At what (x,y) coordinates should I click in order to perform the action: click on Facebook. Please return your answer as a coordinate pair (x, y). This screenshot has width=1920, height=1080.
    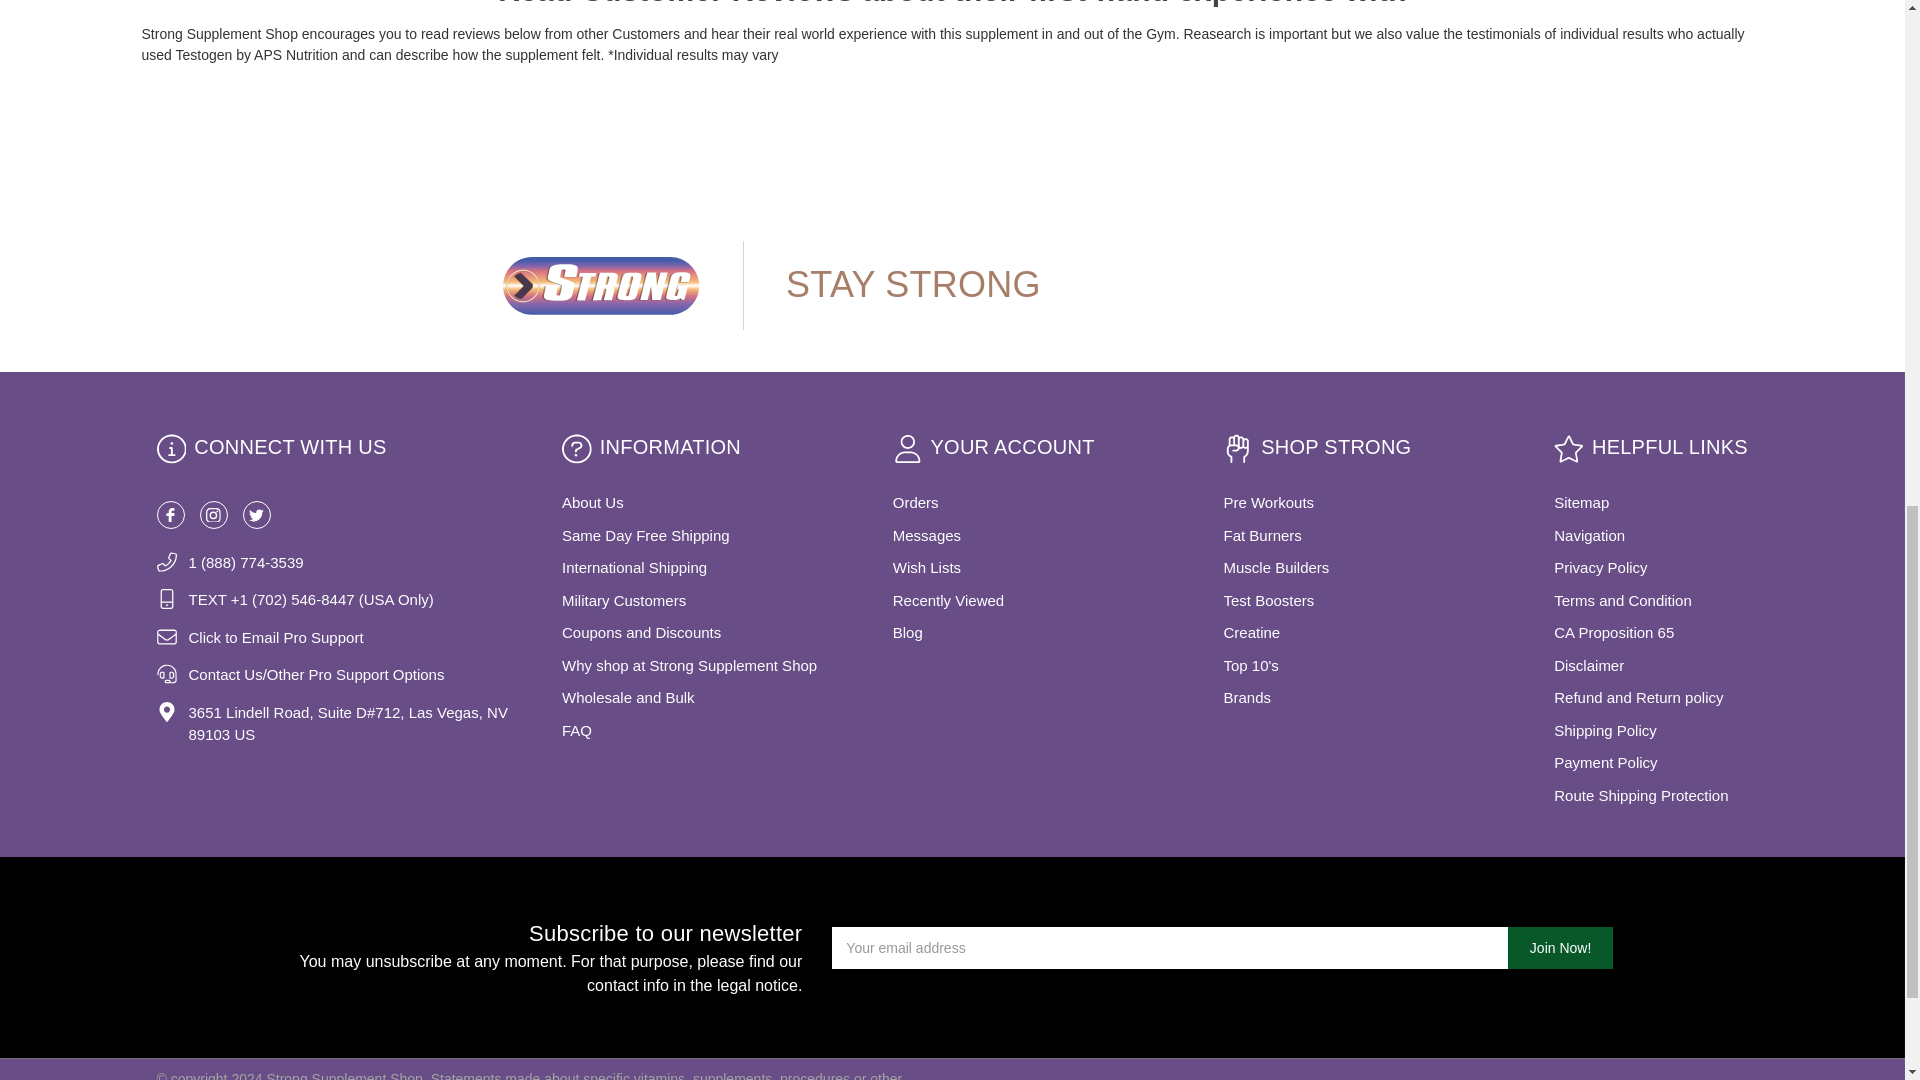
    Looking at the image, I should click on (170, 515).